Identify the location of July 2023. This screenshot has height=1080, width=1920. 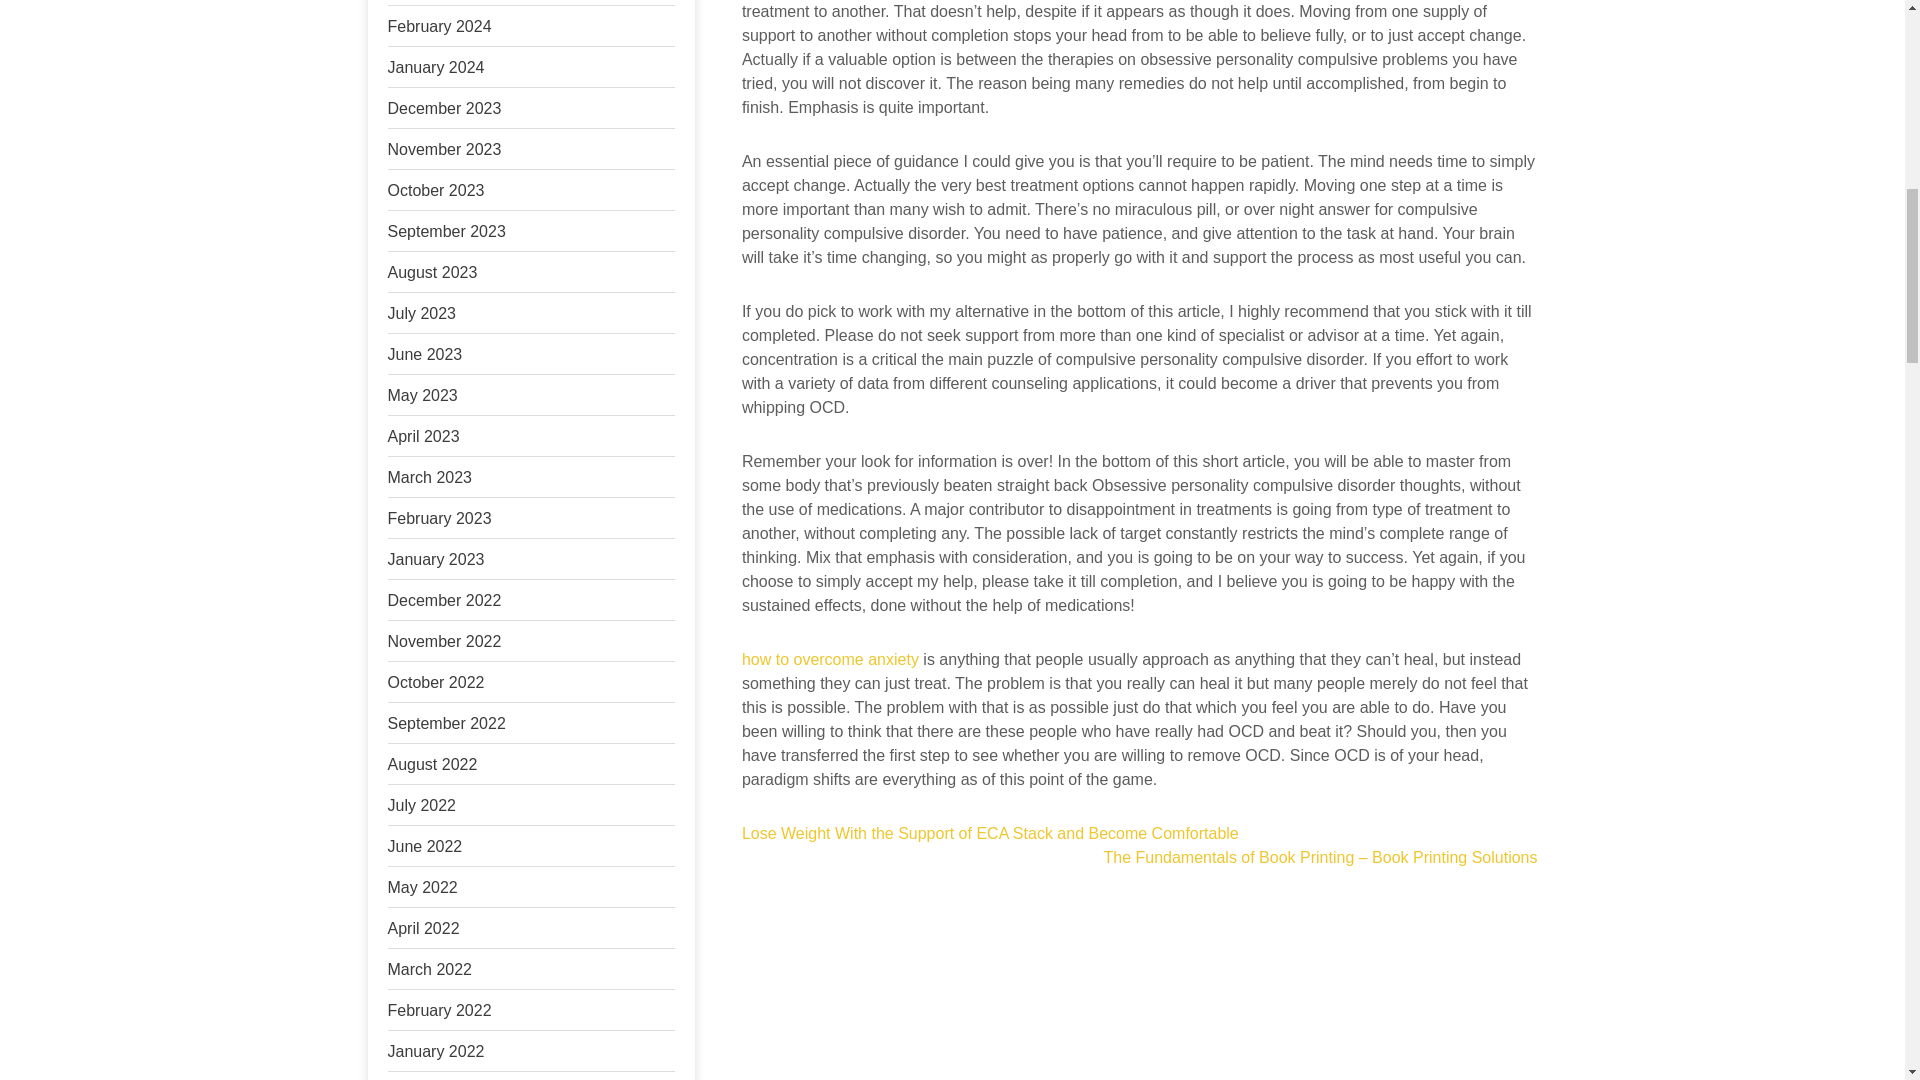
(422, 312).